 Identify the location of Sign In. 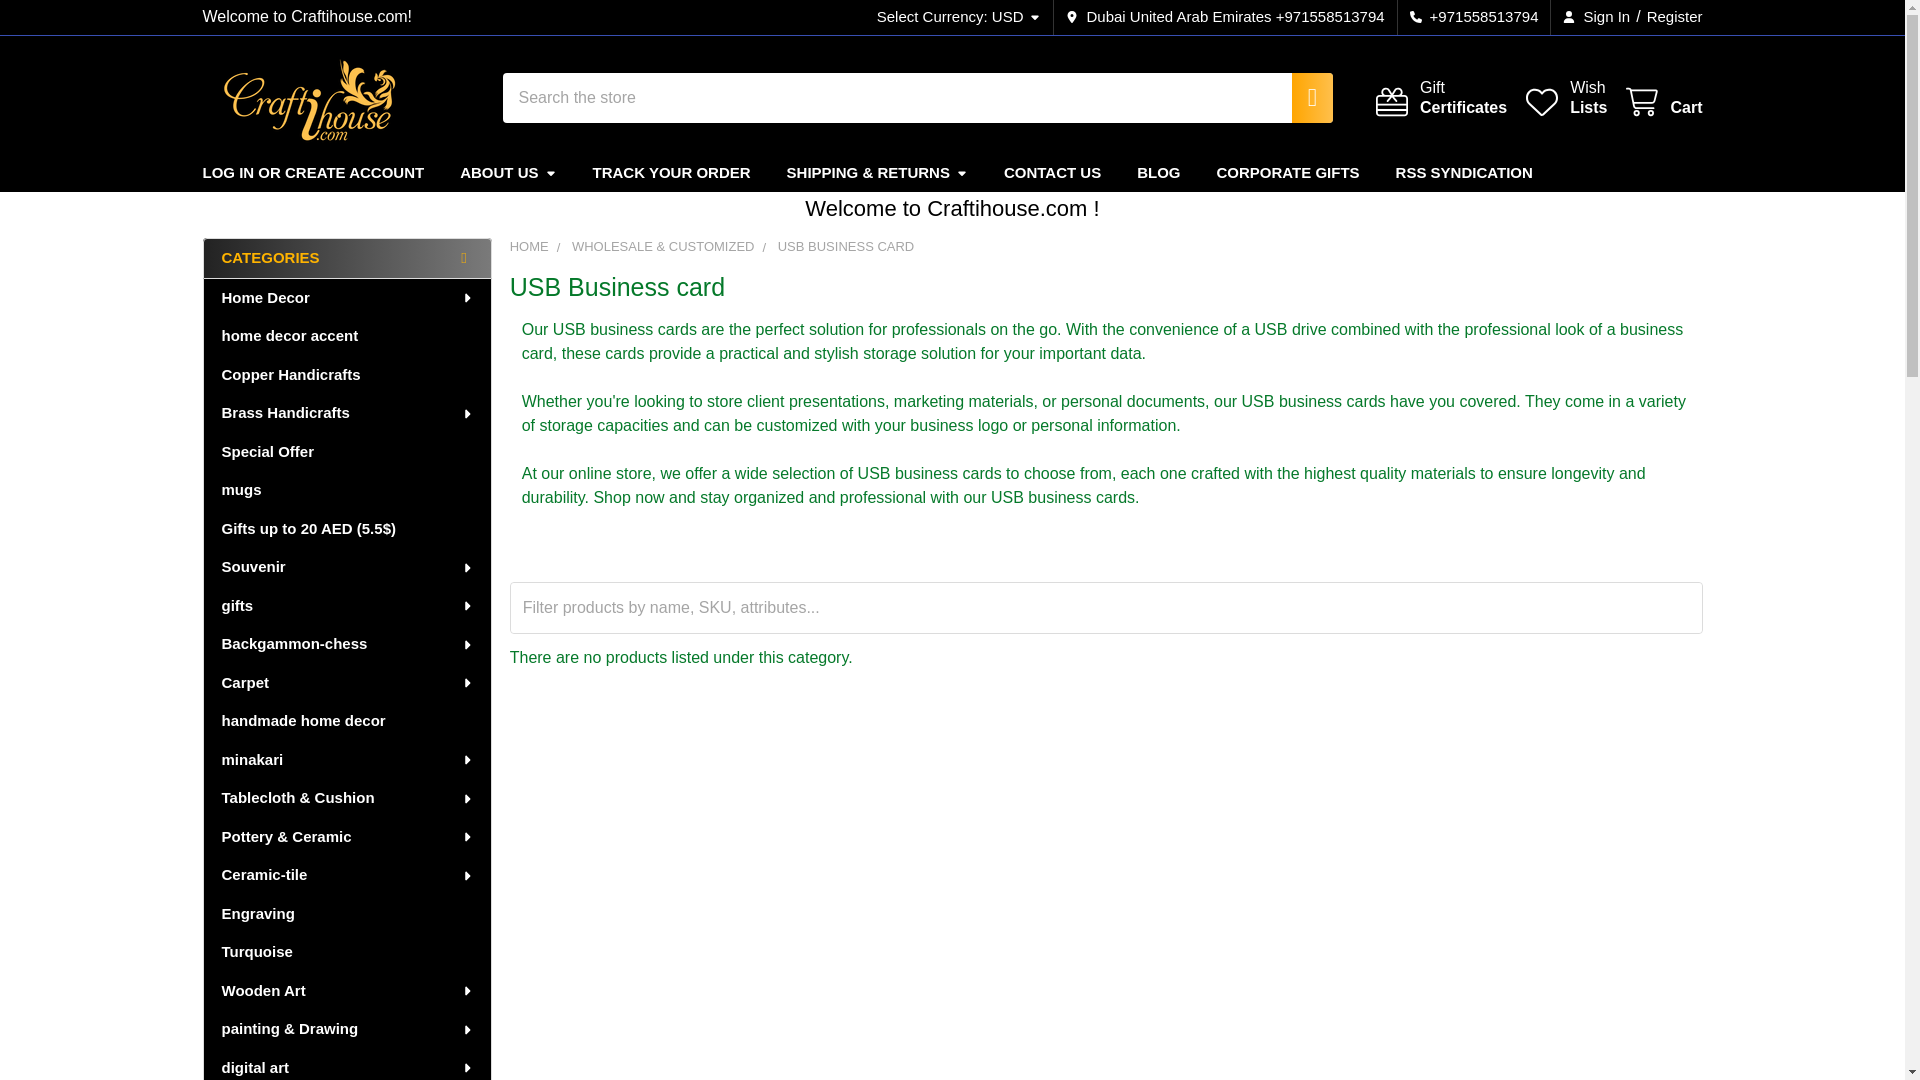
(1662, 102).